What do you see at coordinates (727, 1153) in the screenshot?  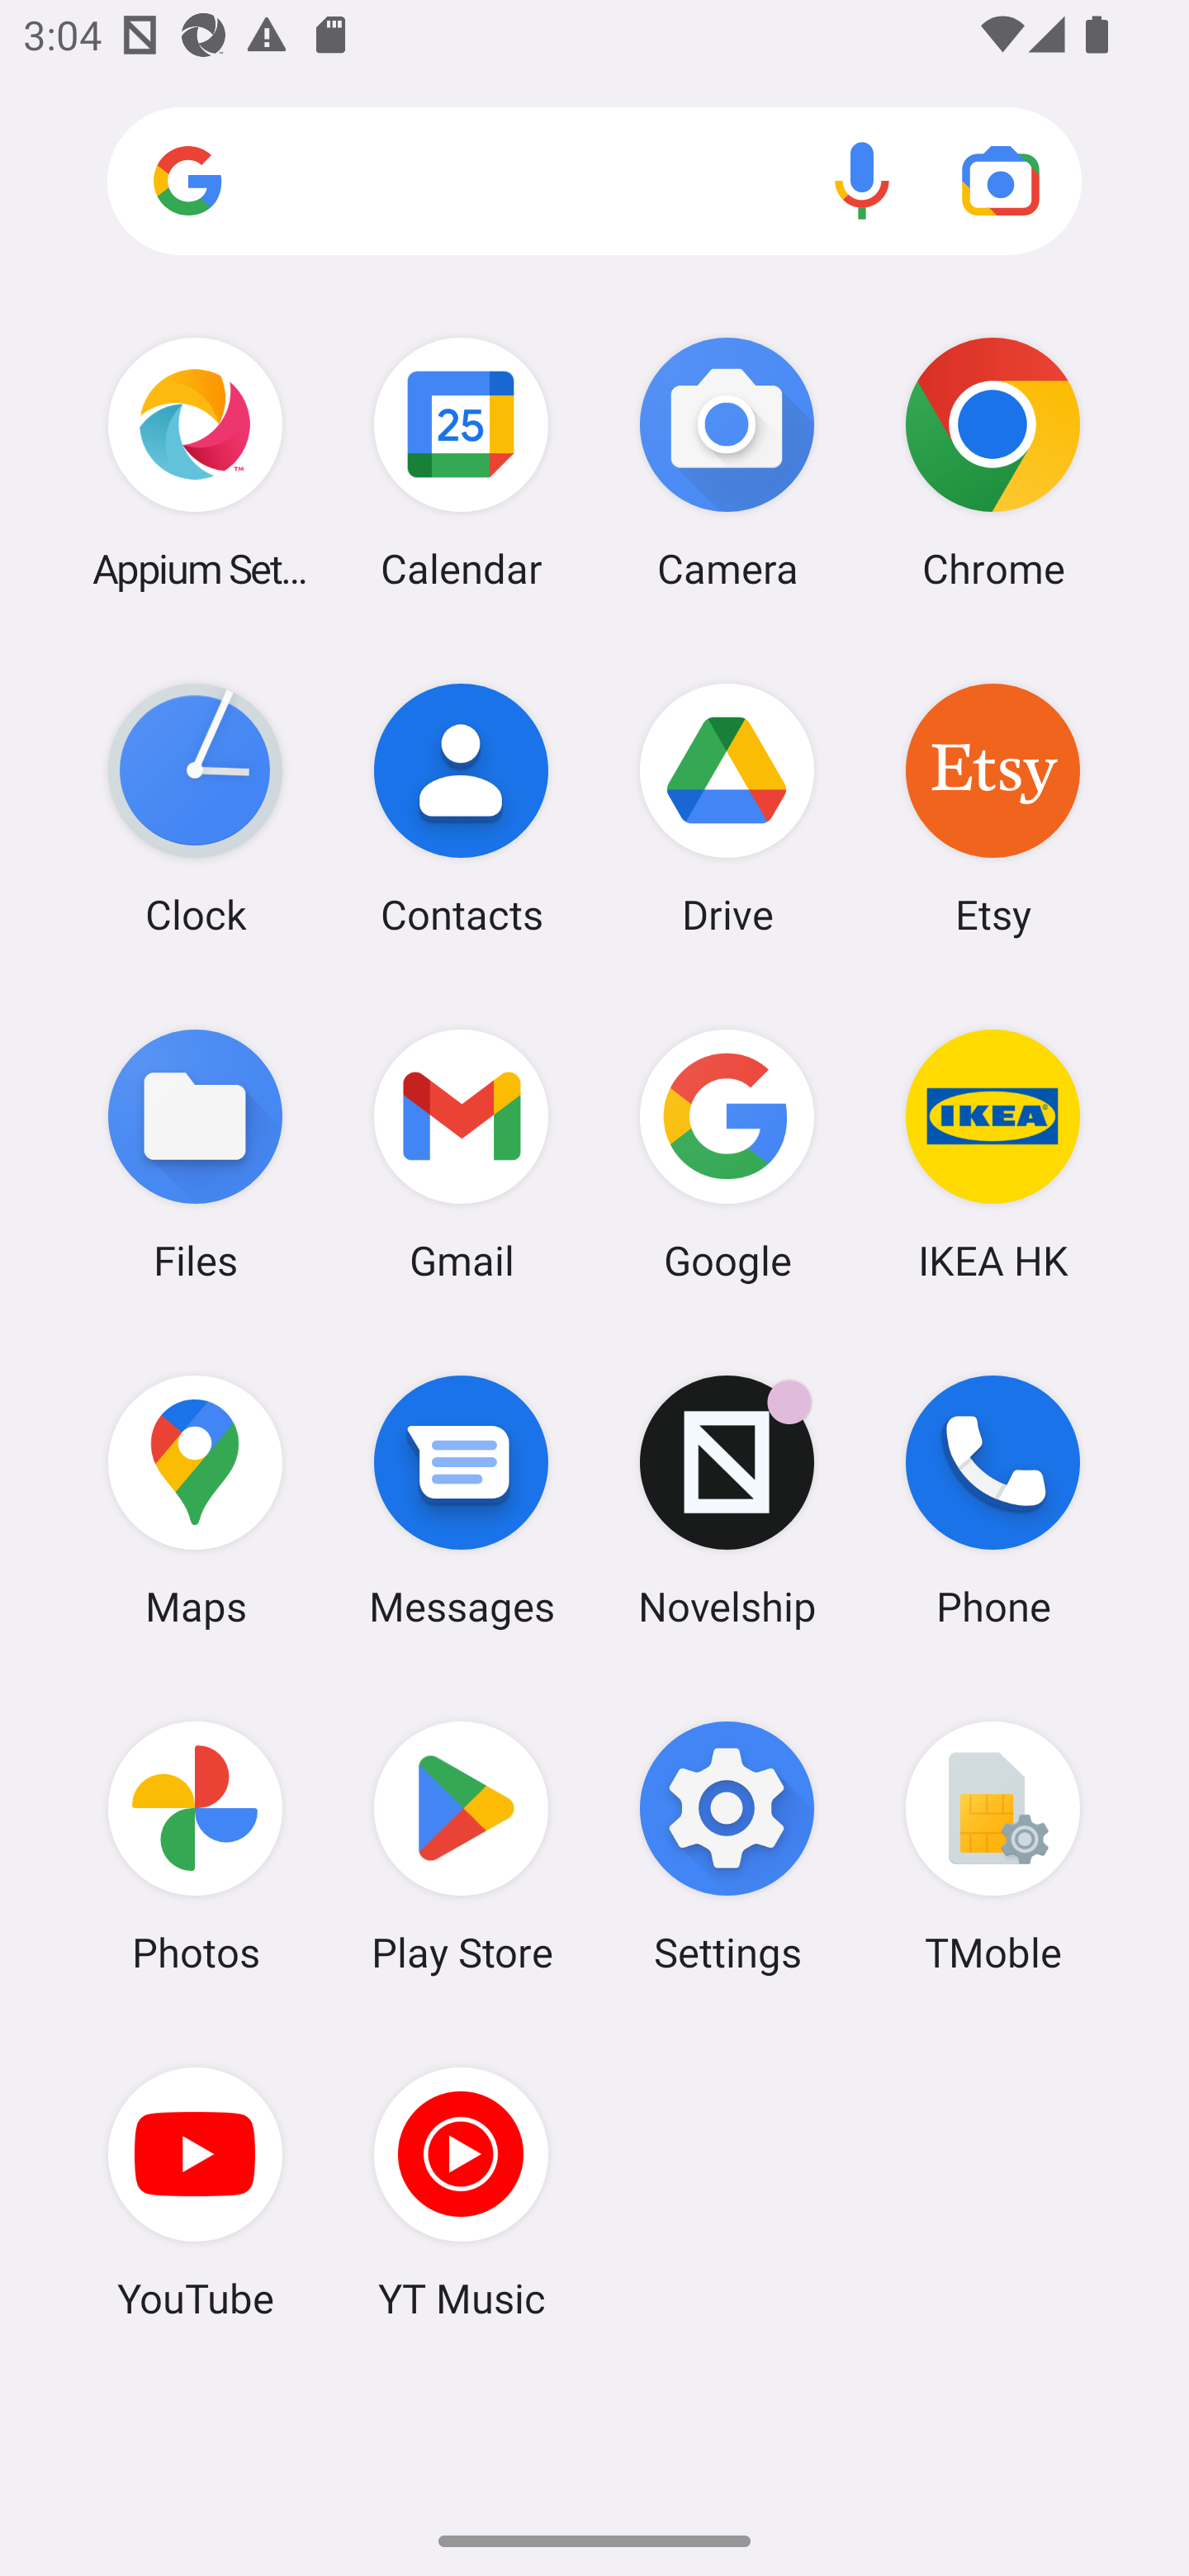 I see `Google` at bounding box center [727, 1153].